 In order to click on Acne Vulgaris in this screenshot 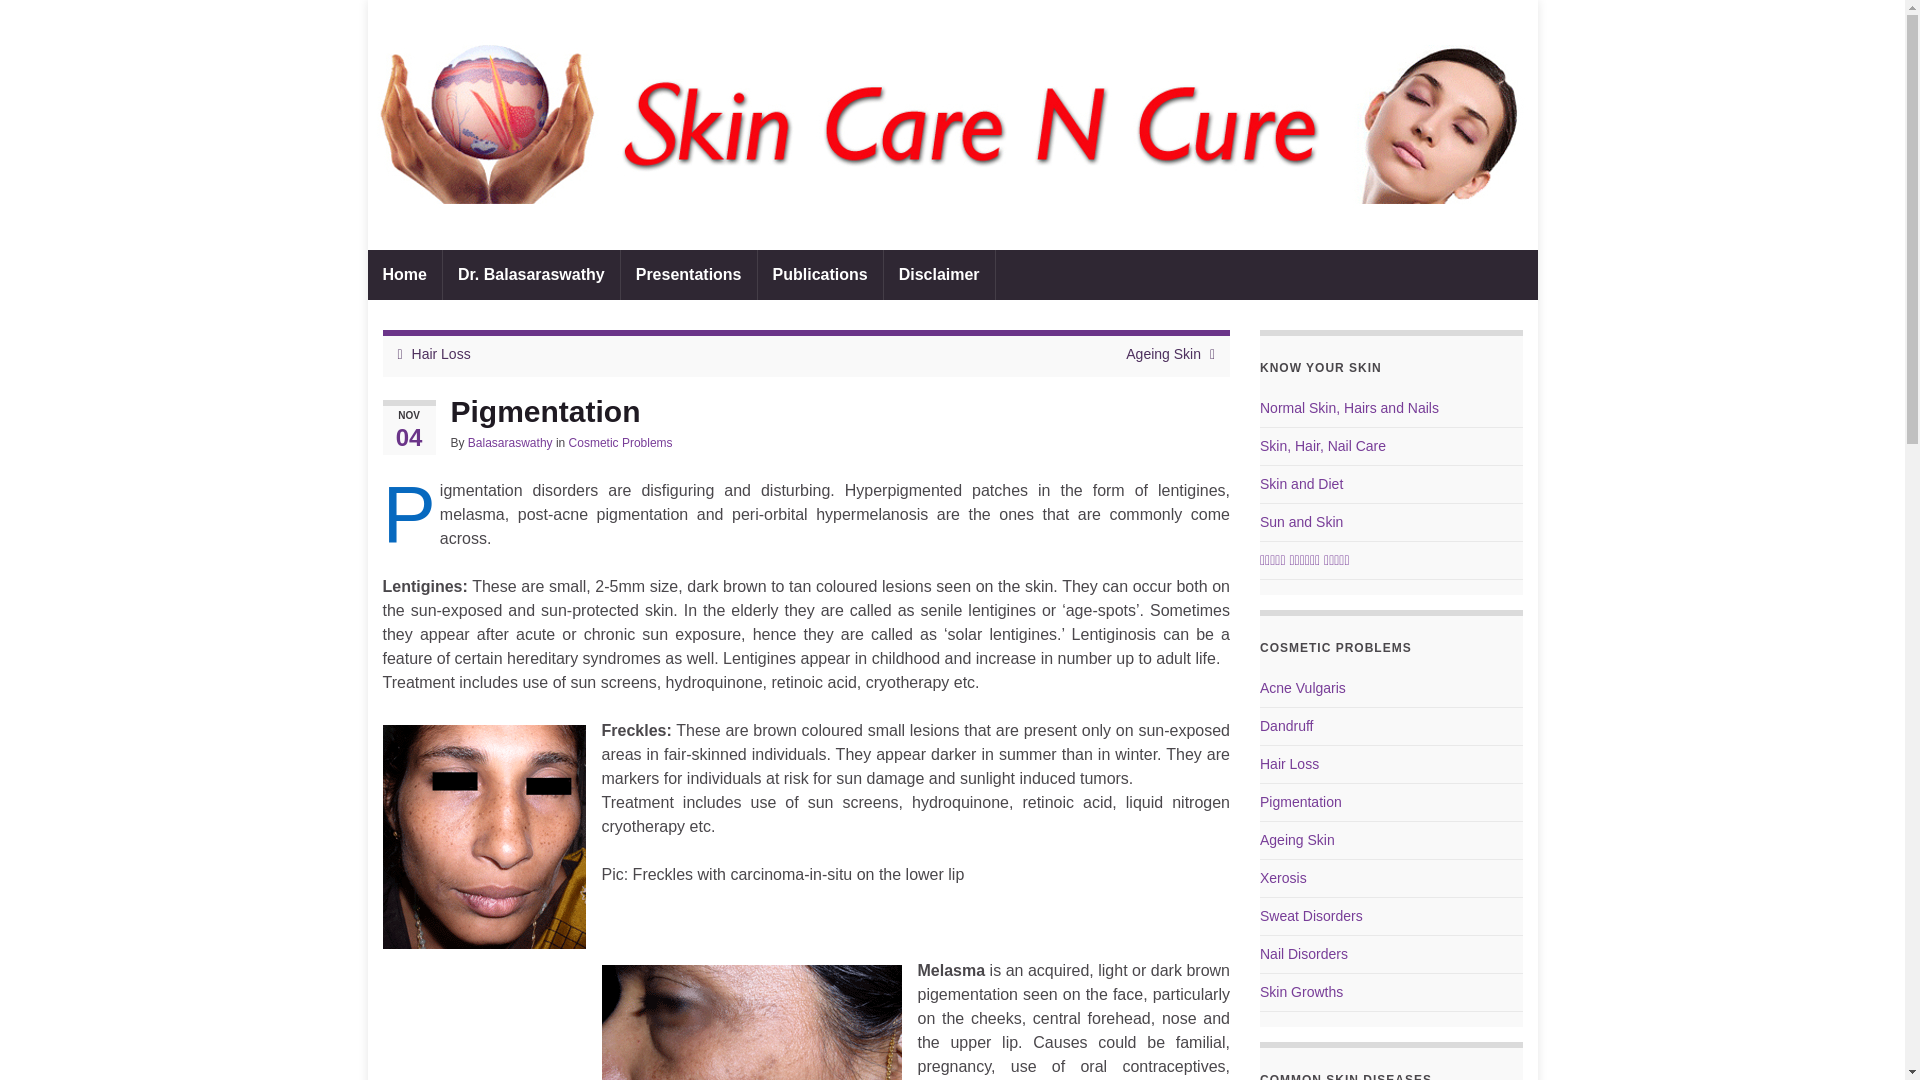, I will do `click(1302, 688)`.